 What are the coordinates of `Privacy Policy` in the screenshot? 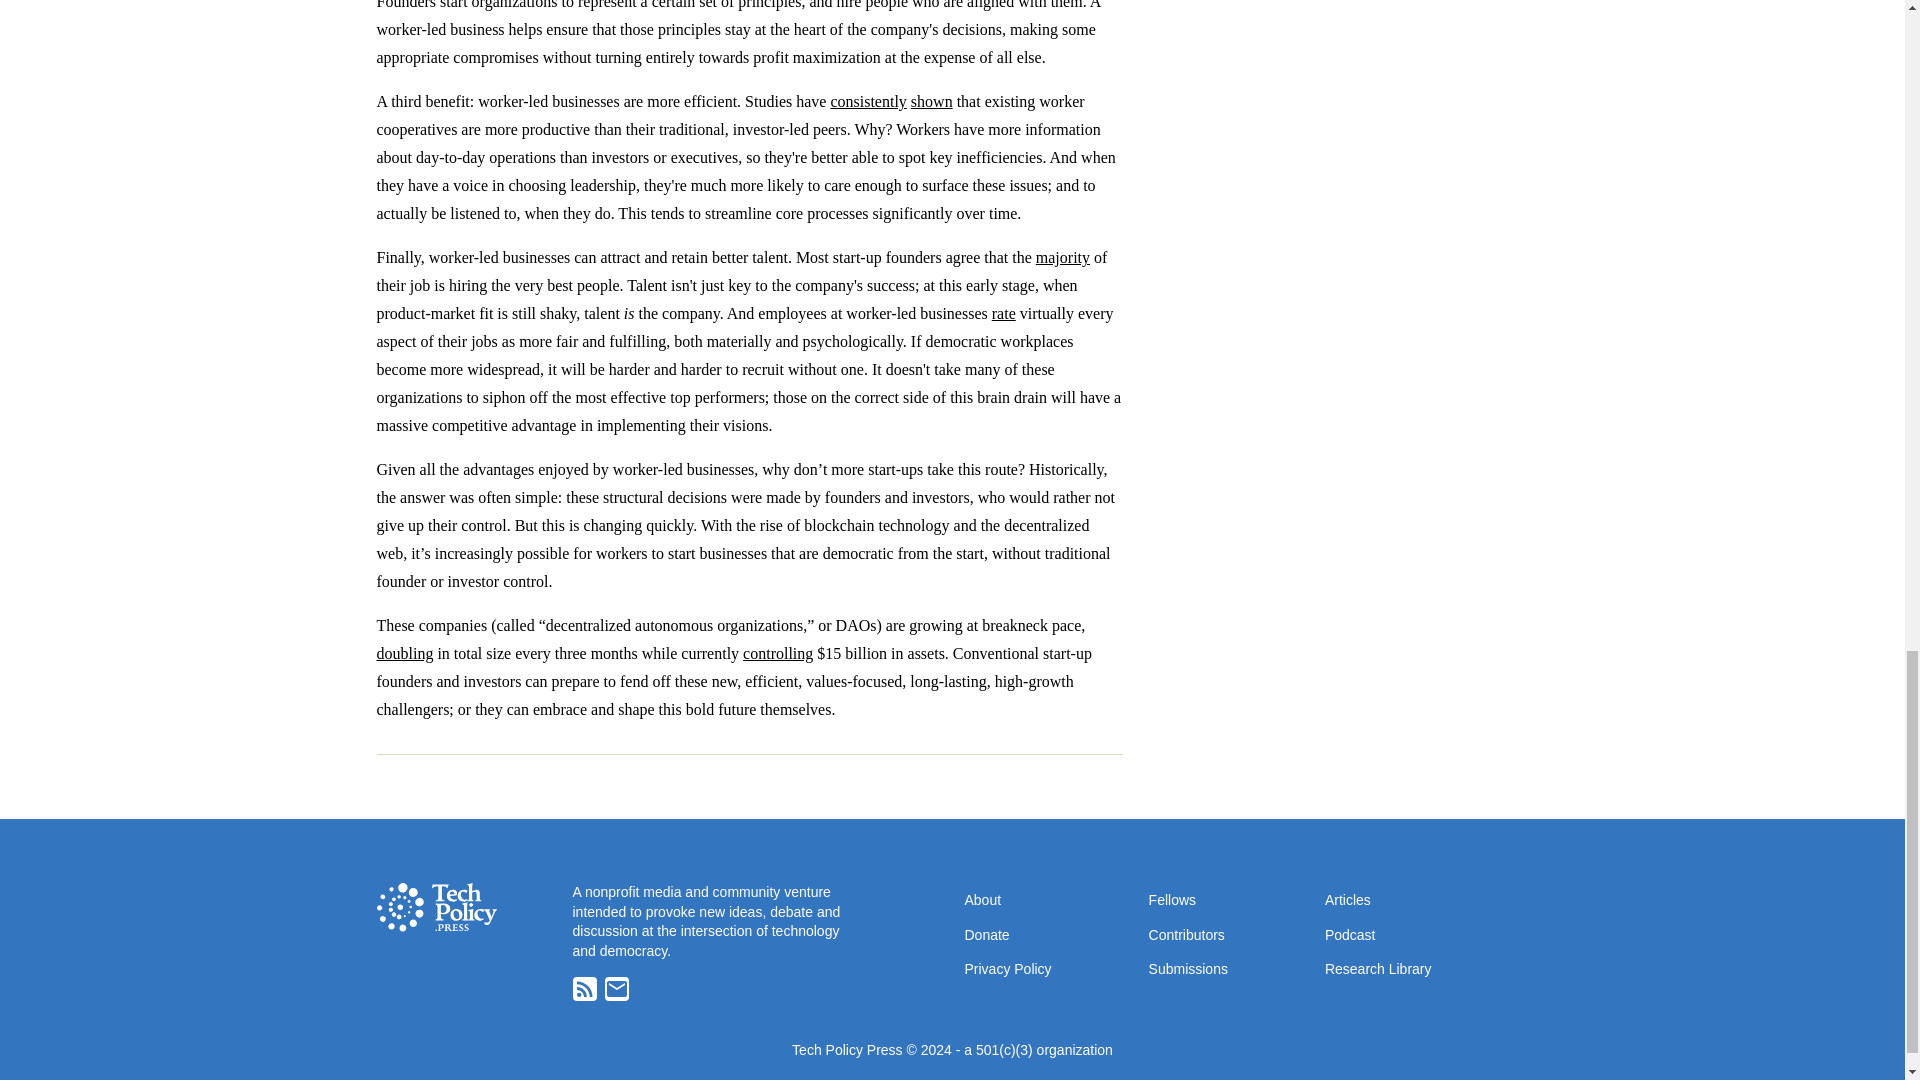 It's located at (1006, 968).